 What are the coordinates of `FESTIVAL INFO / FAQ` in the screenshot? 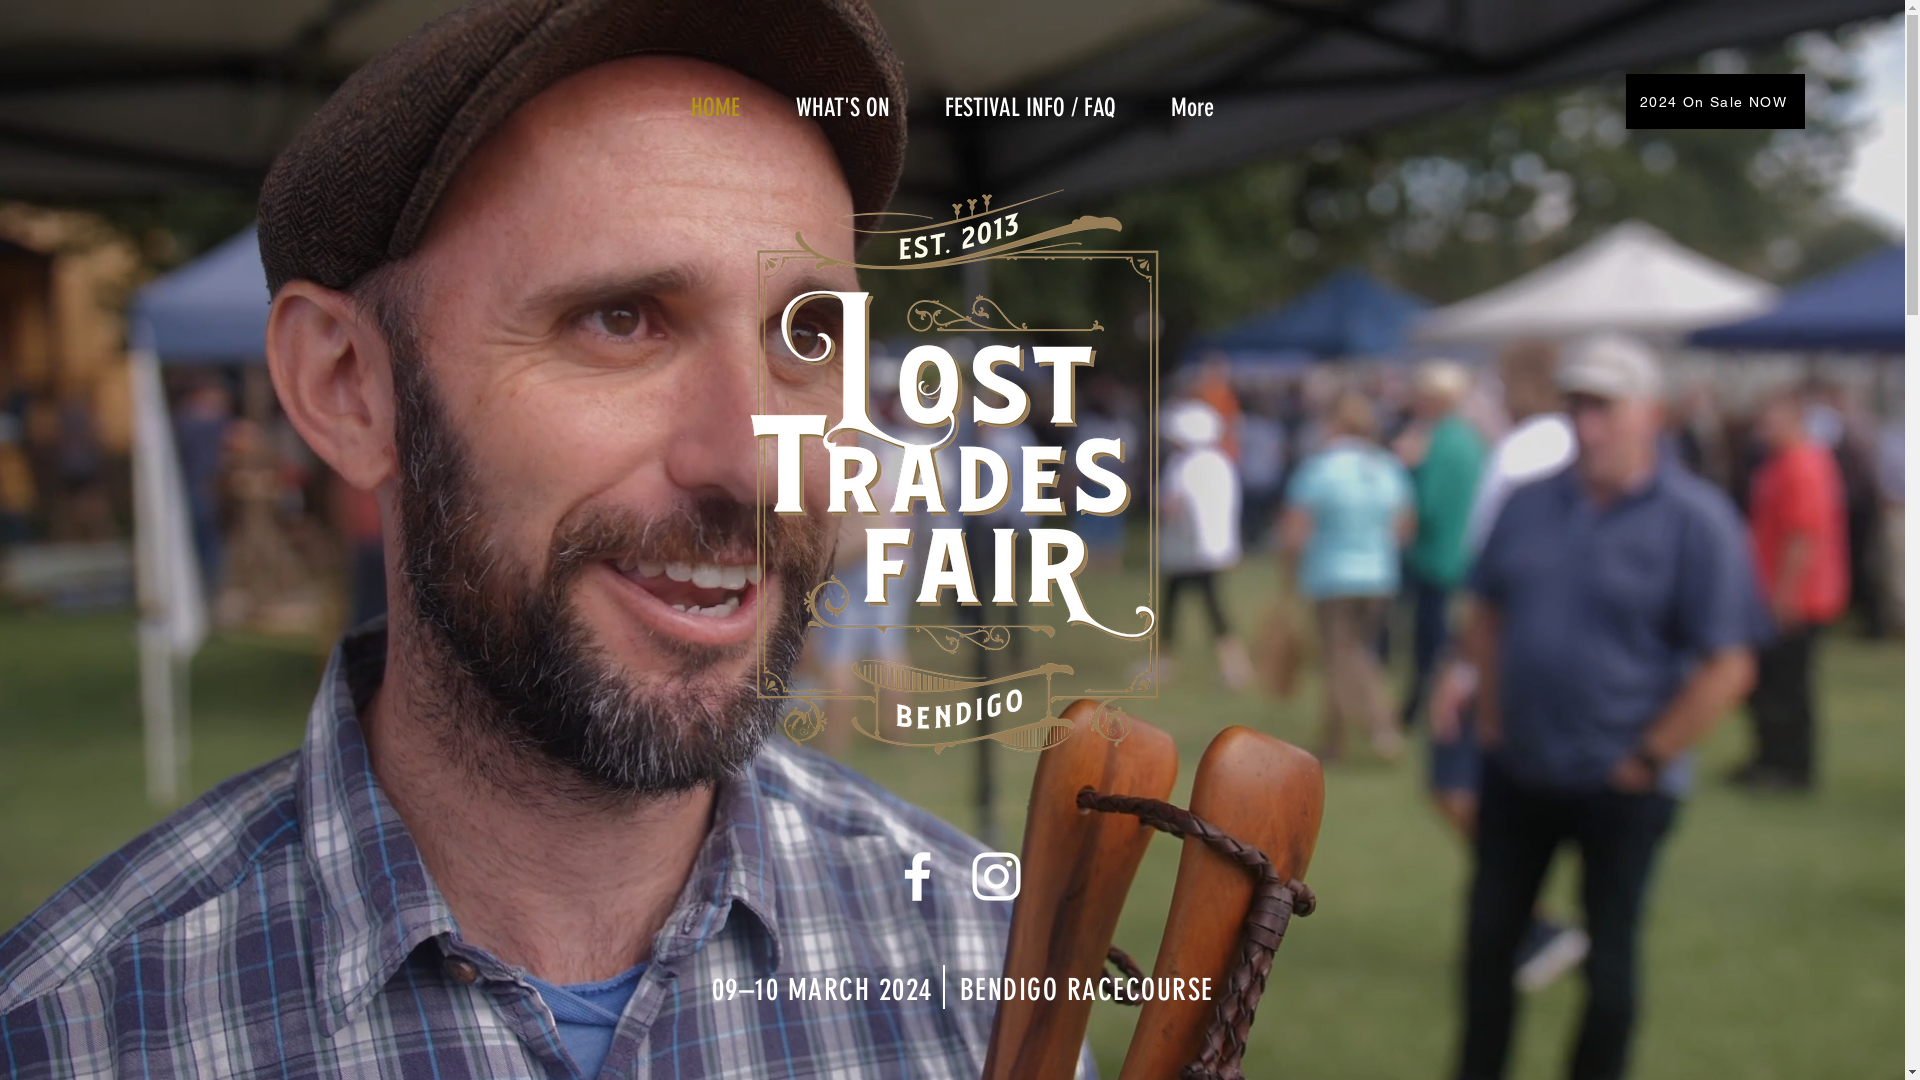 It's located at (1031, 108).